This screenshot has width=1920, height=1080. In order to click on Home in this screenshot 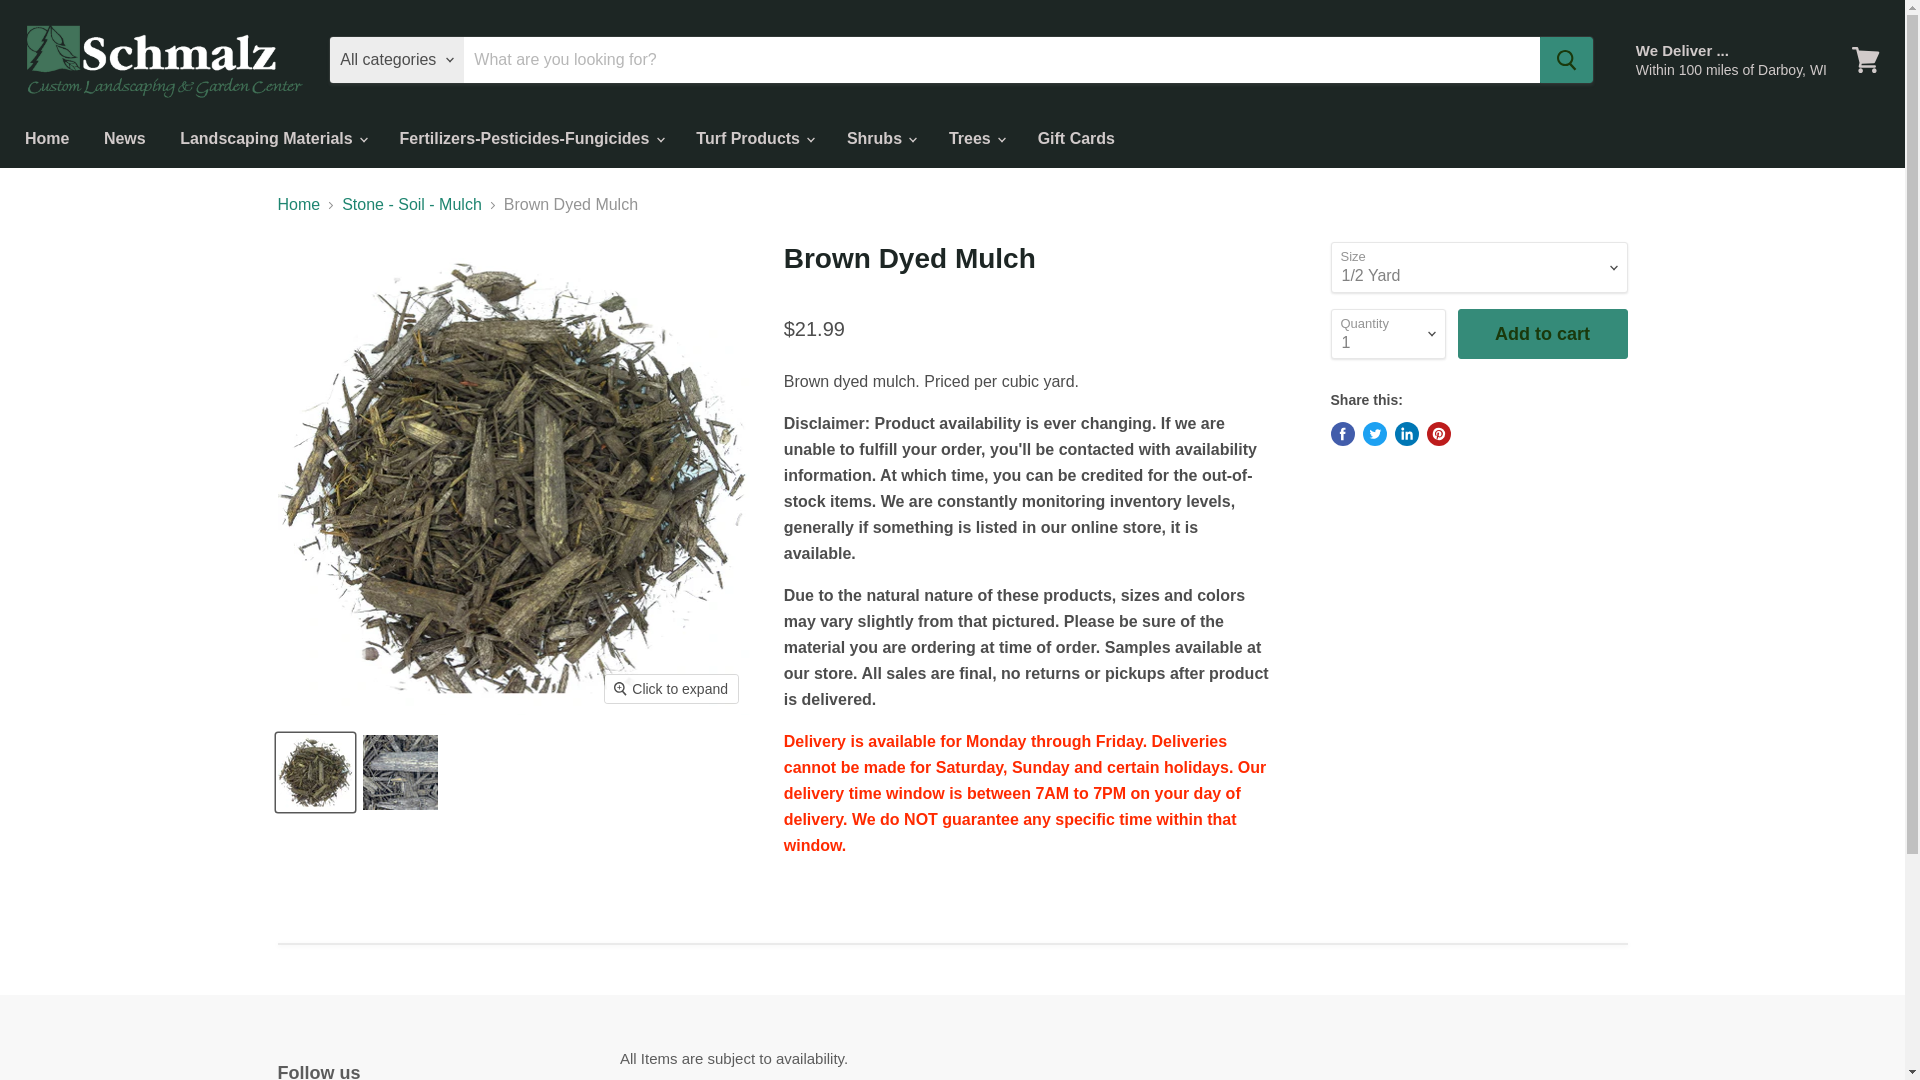, I will do `click(46, 138)`.